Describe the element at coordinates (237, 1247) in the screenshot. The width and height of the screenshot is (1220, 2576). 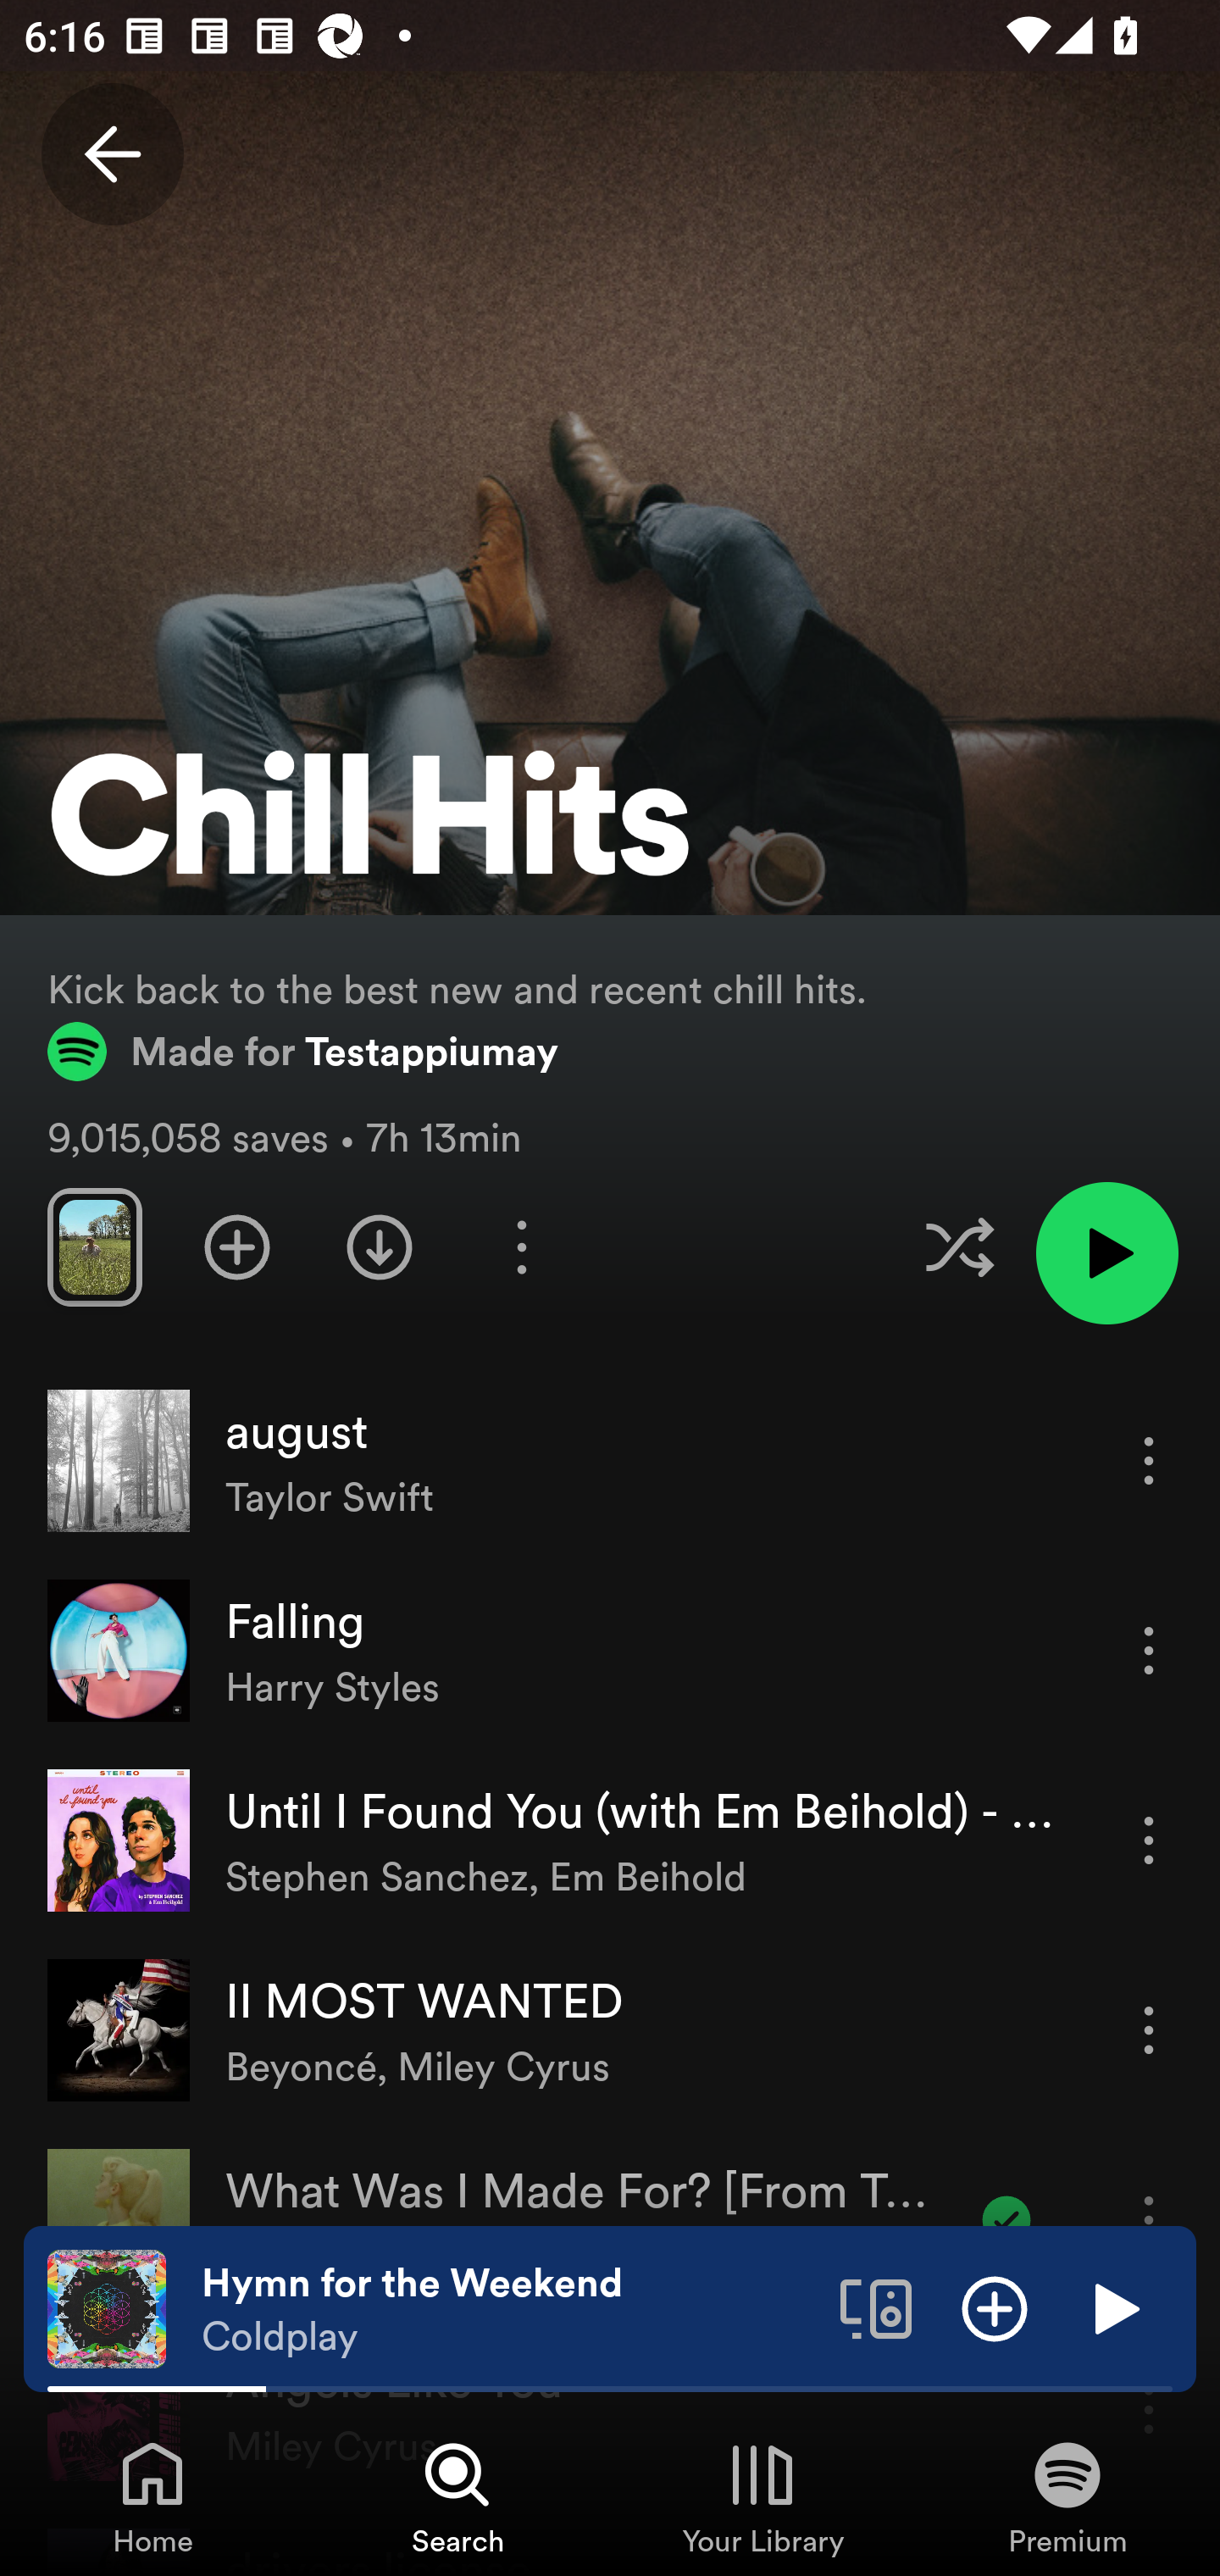
I see `Add playlist to Your Library` at that location.